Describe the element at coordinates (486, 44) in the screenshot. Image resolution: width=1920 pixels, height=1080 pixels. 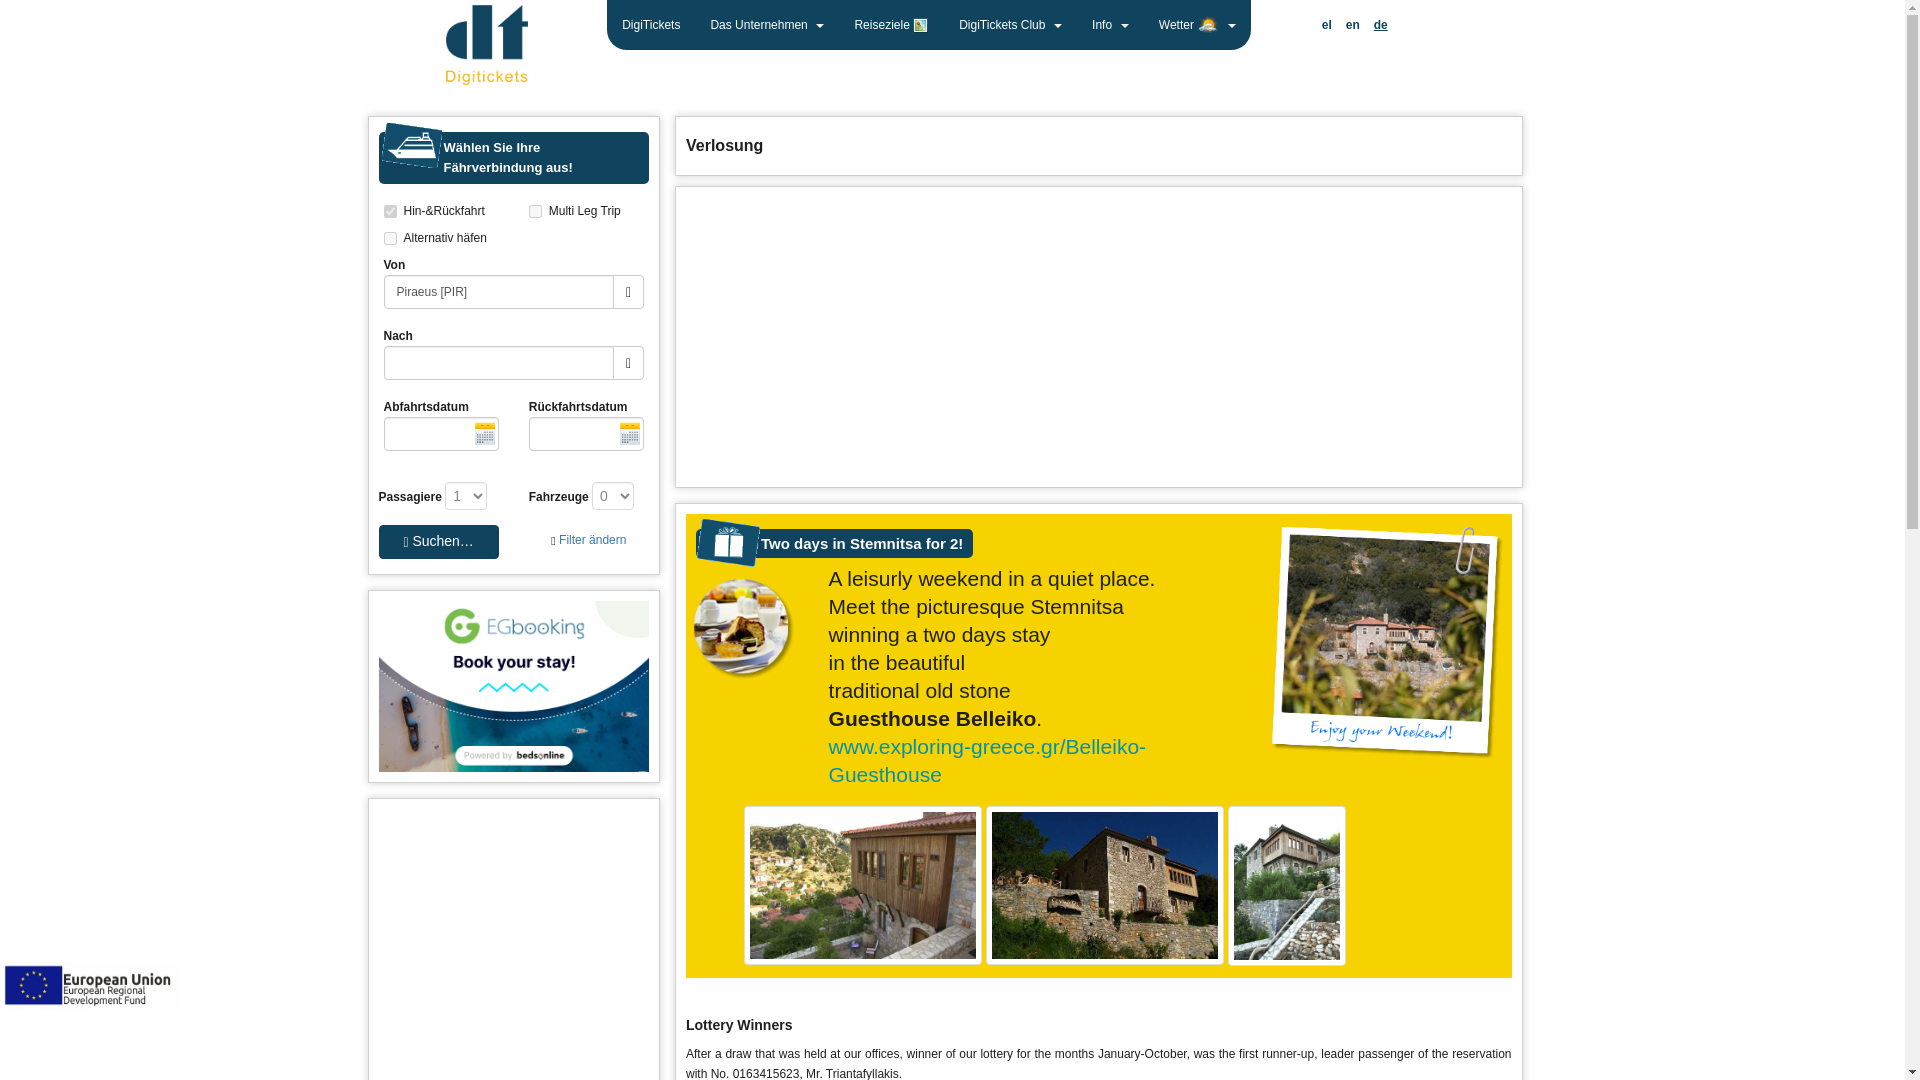
I see `DigiTickets` at that location.